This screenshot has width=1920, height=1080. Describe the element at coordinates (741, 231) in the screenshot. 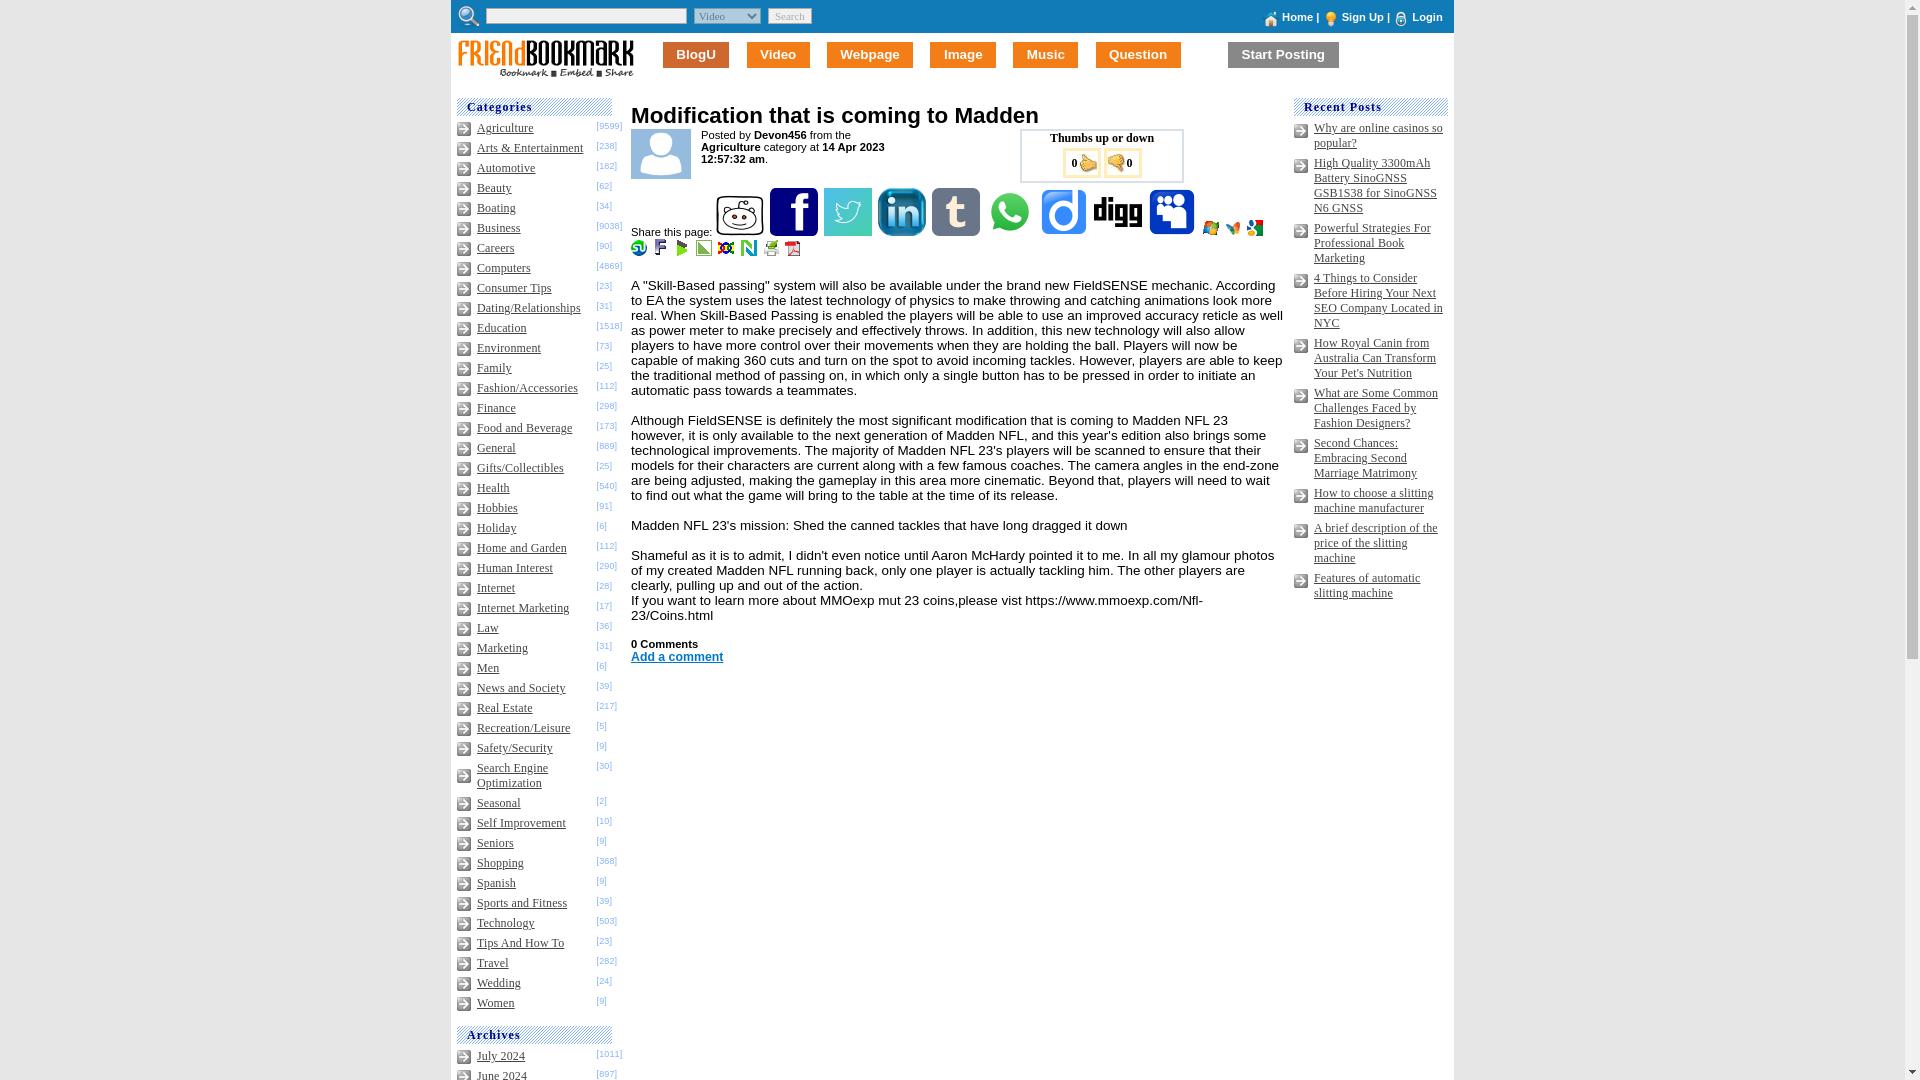

I see `Reddit` at that location.